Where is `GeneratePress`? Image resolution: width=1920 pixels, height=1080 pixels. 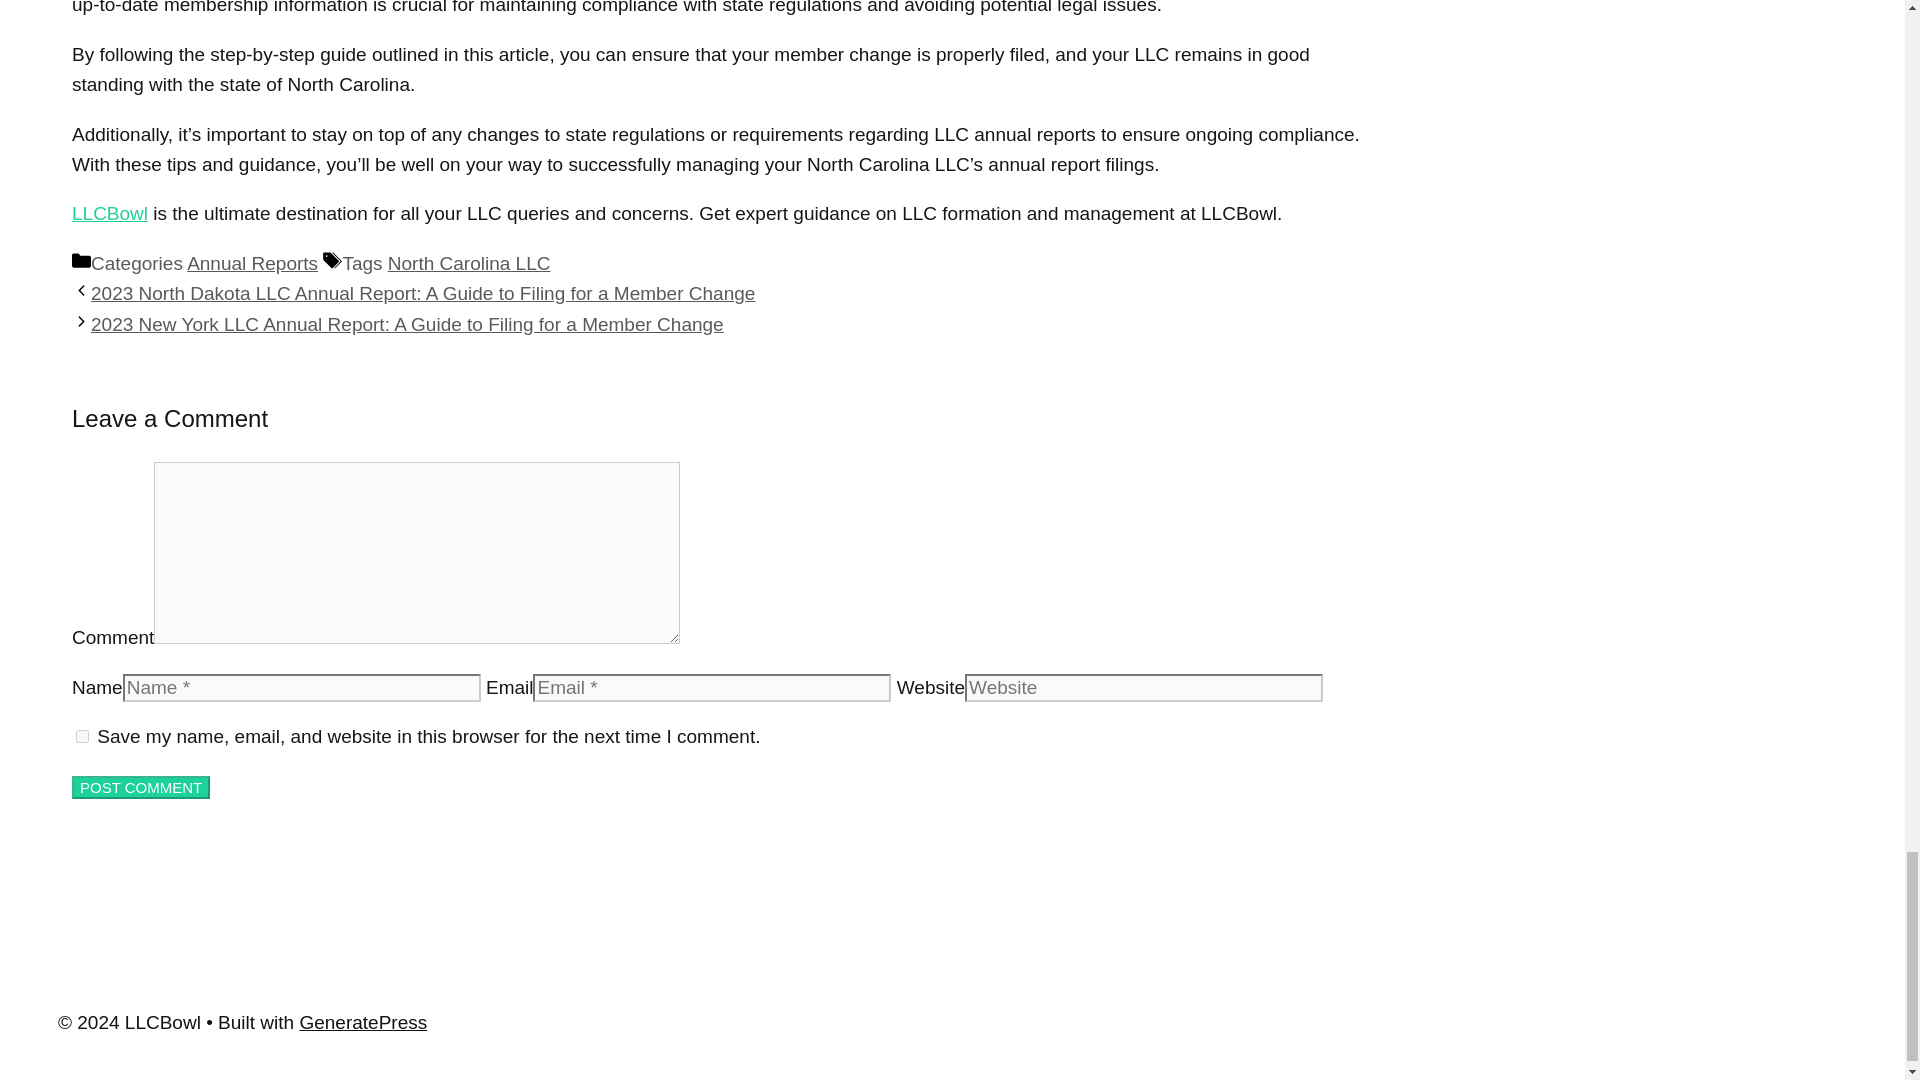
GeneratePress is located at coordinates (362, 1022).